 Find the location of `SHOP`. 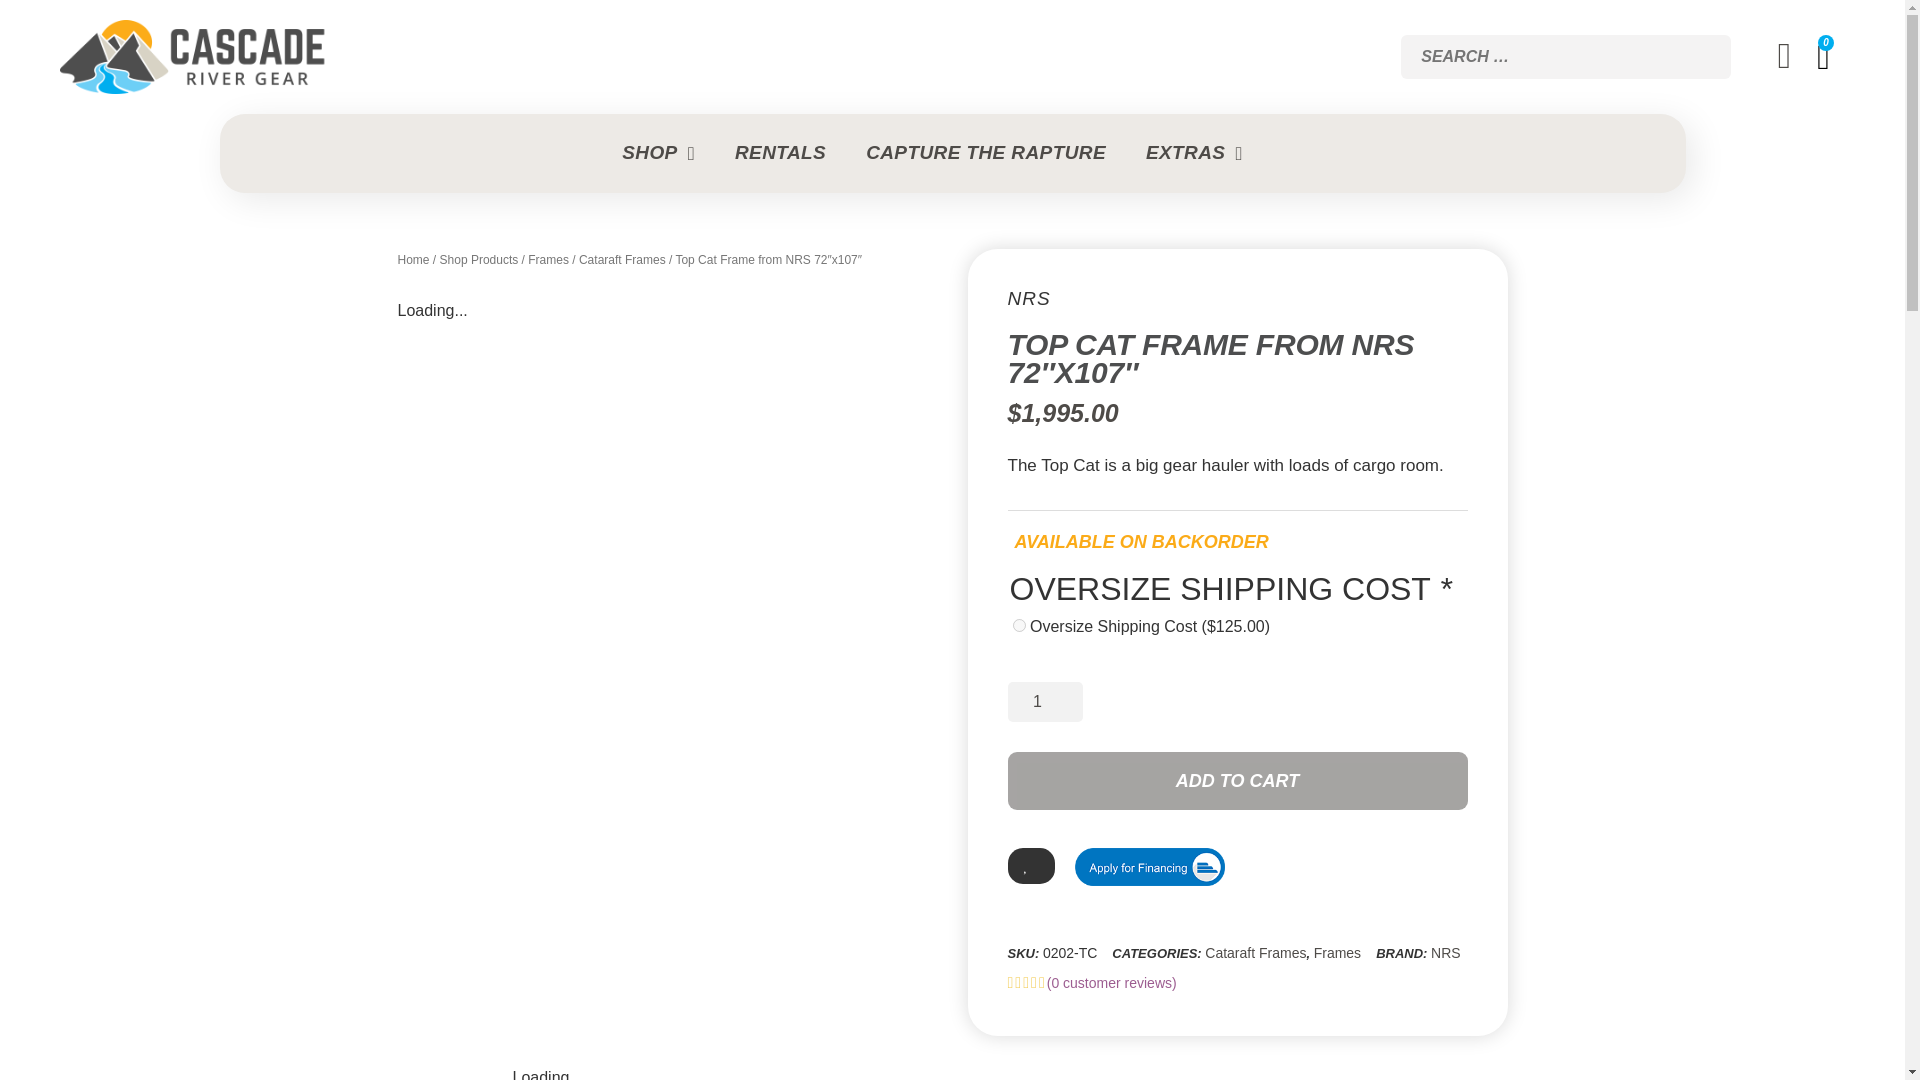

SHOP is located at coordinates (678, 154).